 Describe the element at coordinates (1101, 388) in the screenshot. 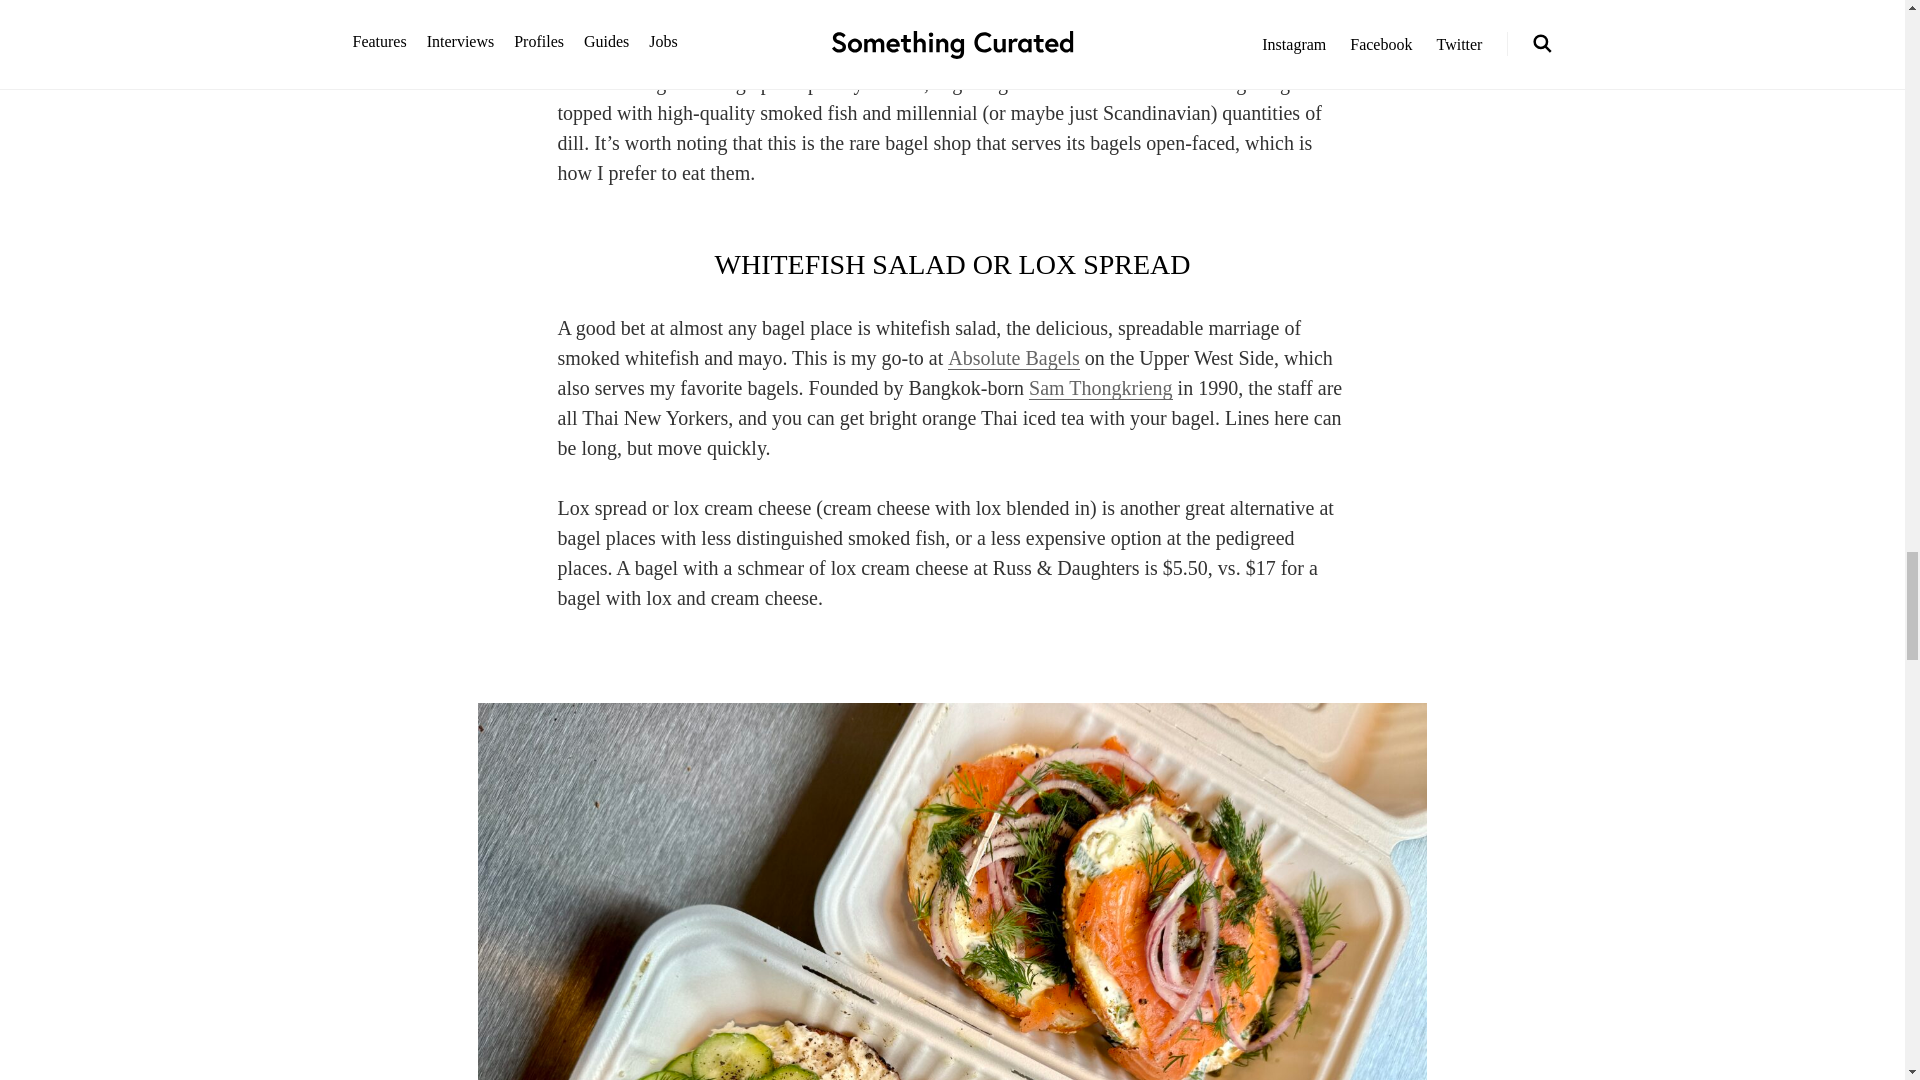

I see `Sam Thongkrieng` at that location.